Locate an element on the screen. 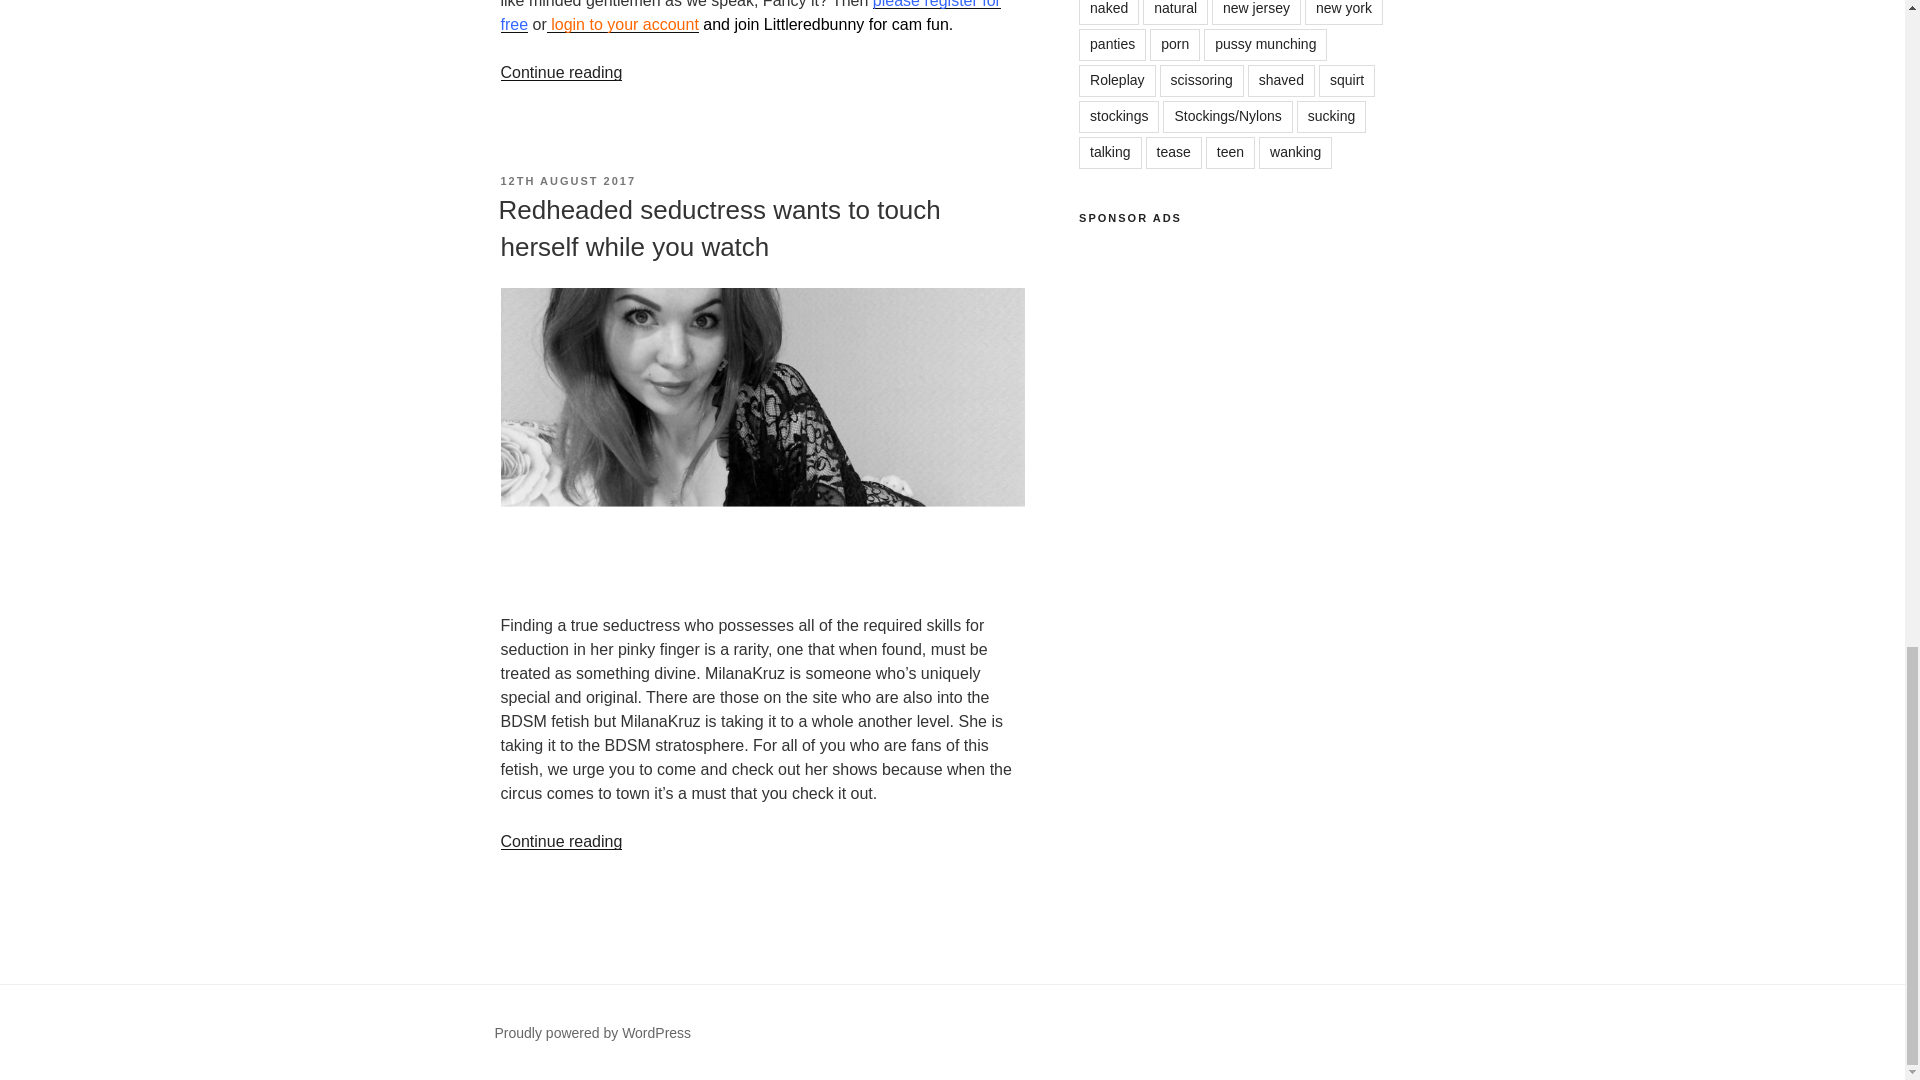 This screenshot has height=1080, width=1920. 12TH AUGUST 2017 is located at coordinates (567, 180).